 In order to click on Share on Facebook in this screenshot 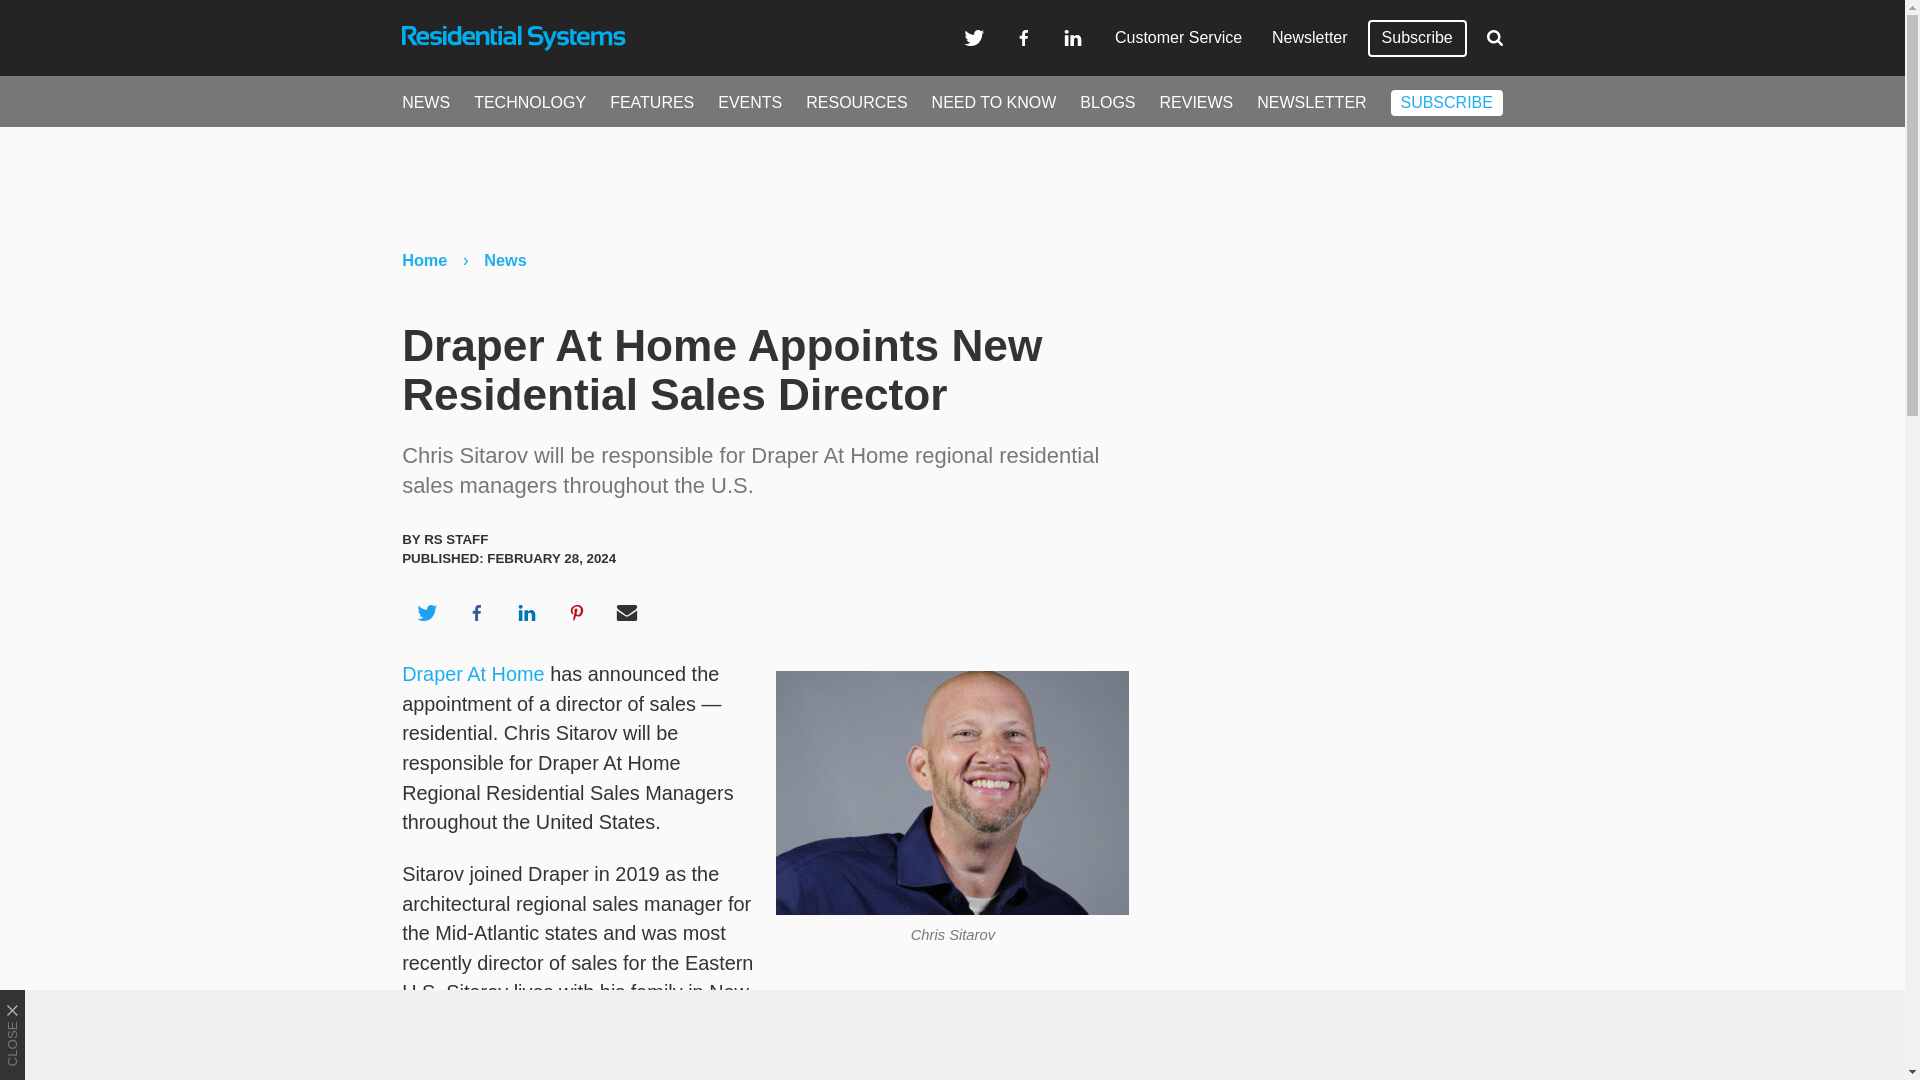, I will do `click(476, 612)`.